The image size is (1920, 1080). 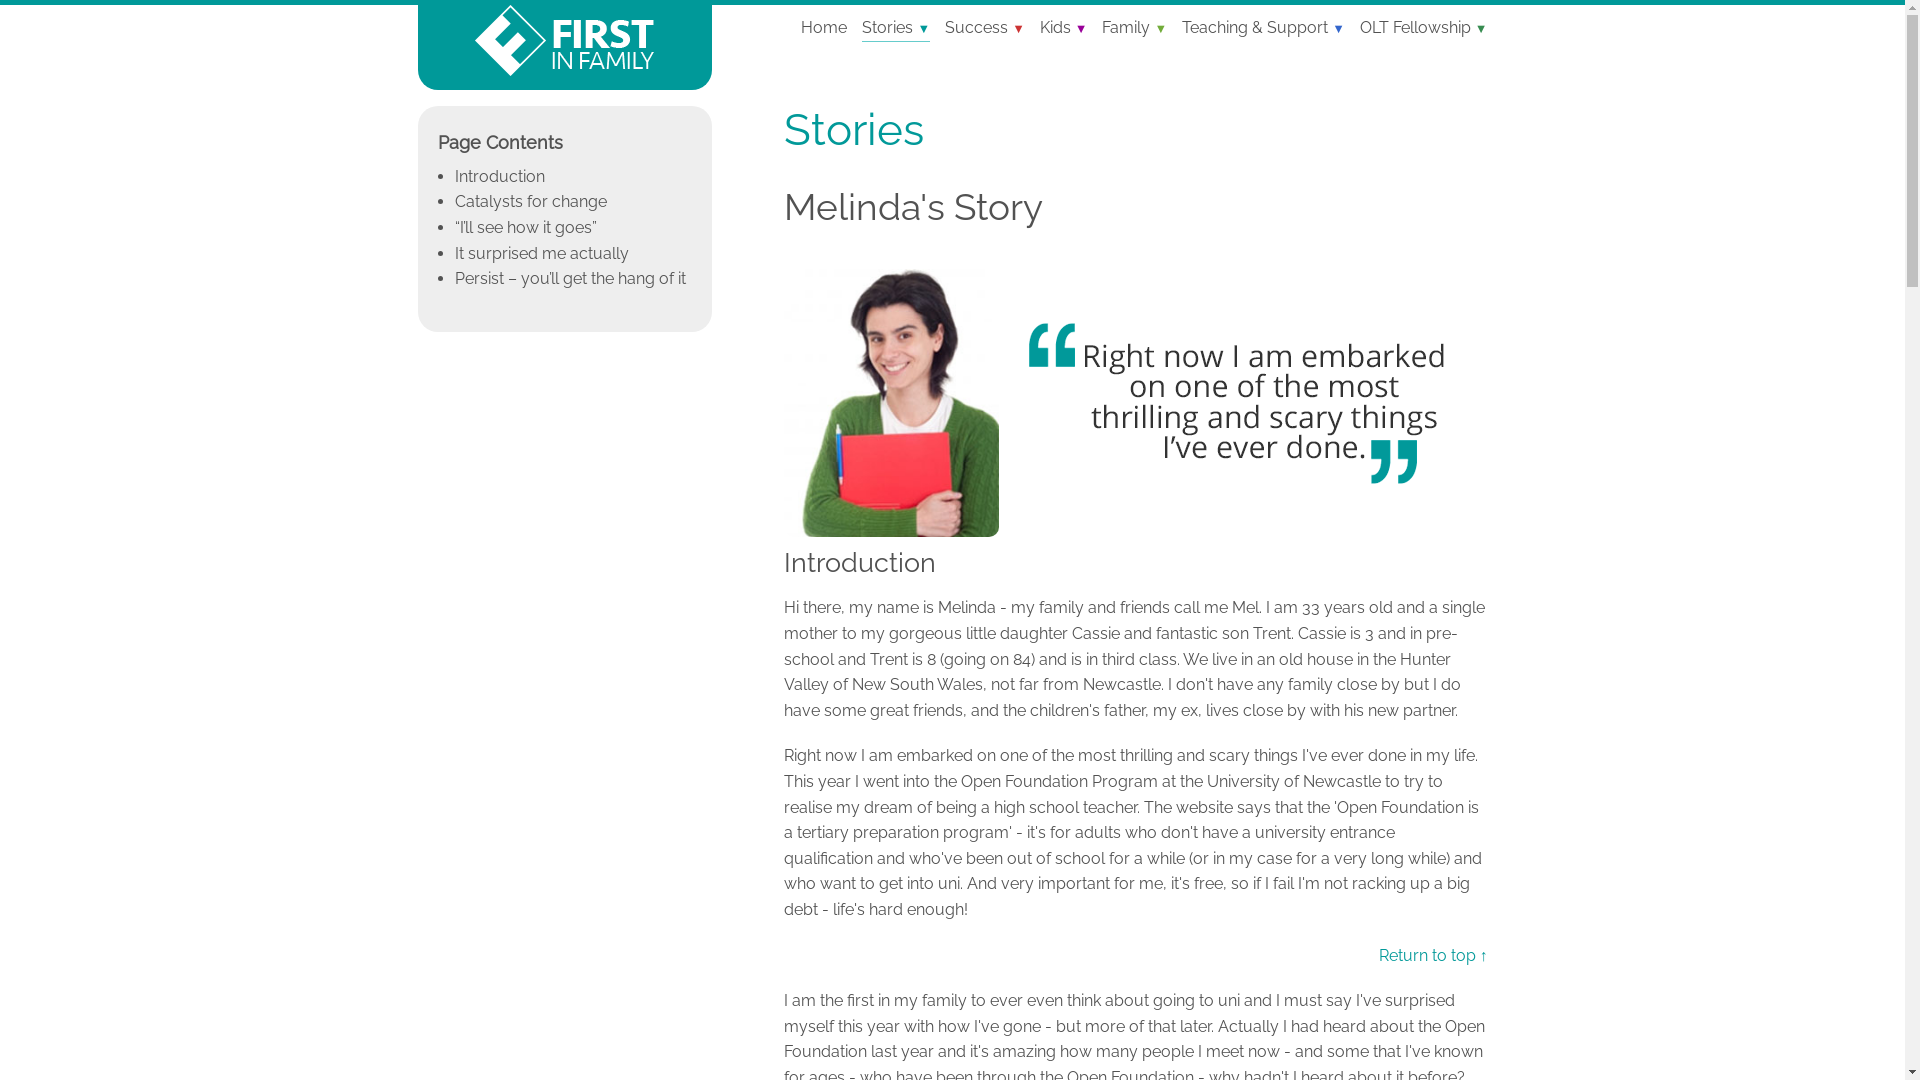 What do you see at coordinates (500, 176) in the screenshot?
I see `Introduction` at bounding box center [500, 176].